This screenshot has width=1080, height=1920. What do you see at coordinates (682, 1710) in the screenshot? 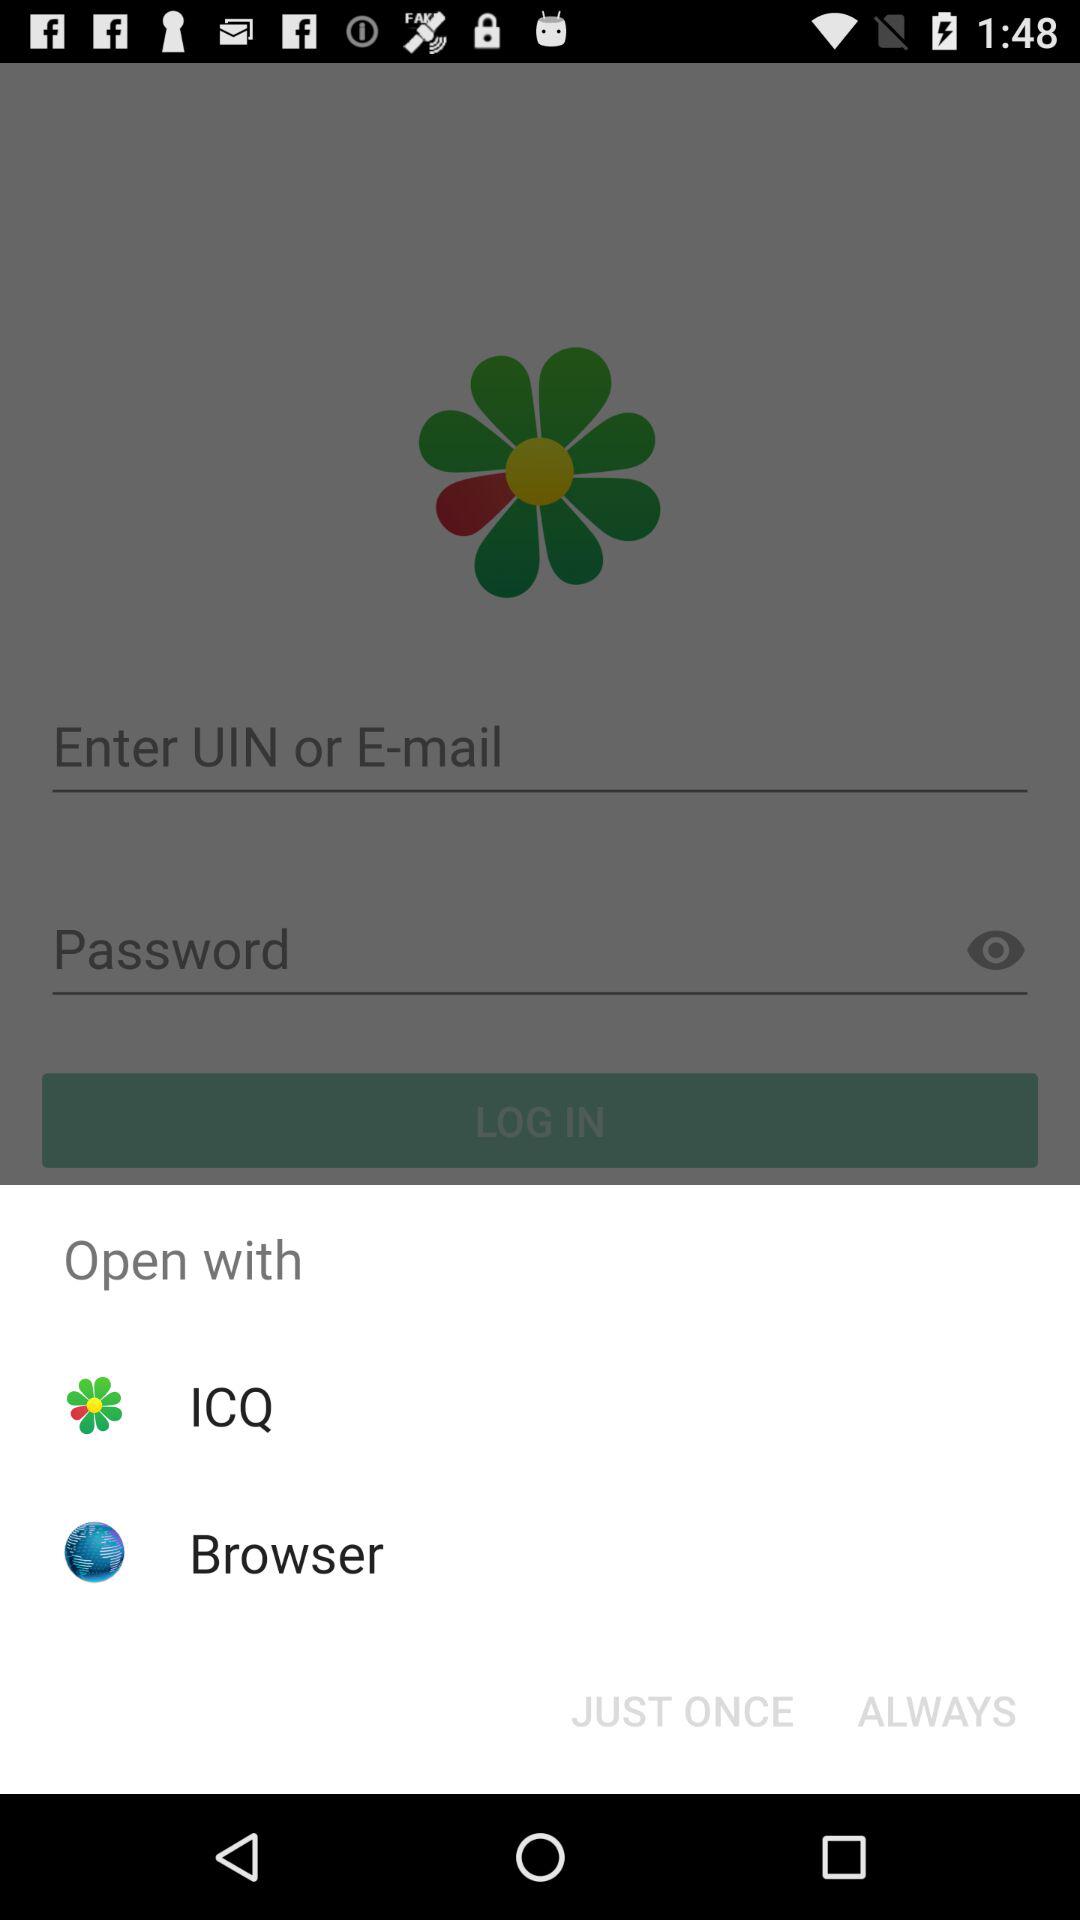
I see `tap item below open with icon` at bounding box center [682, 1710].